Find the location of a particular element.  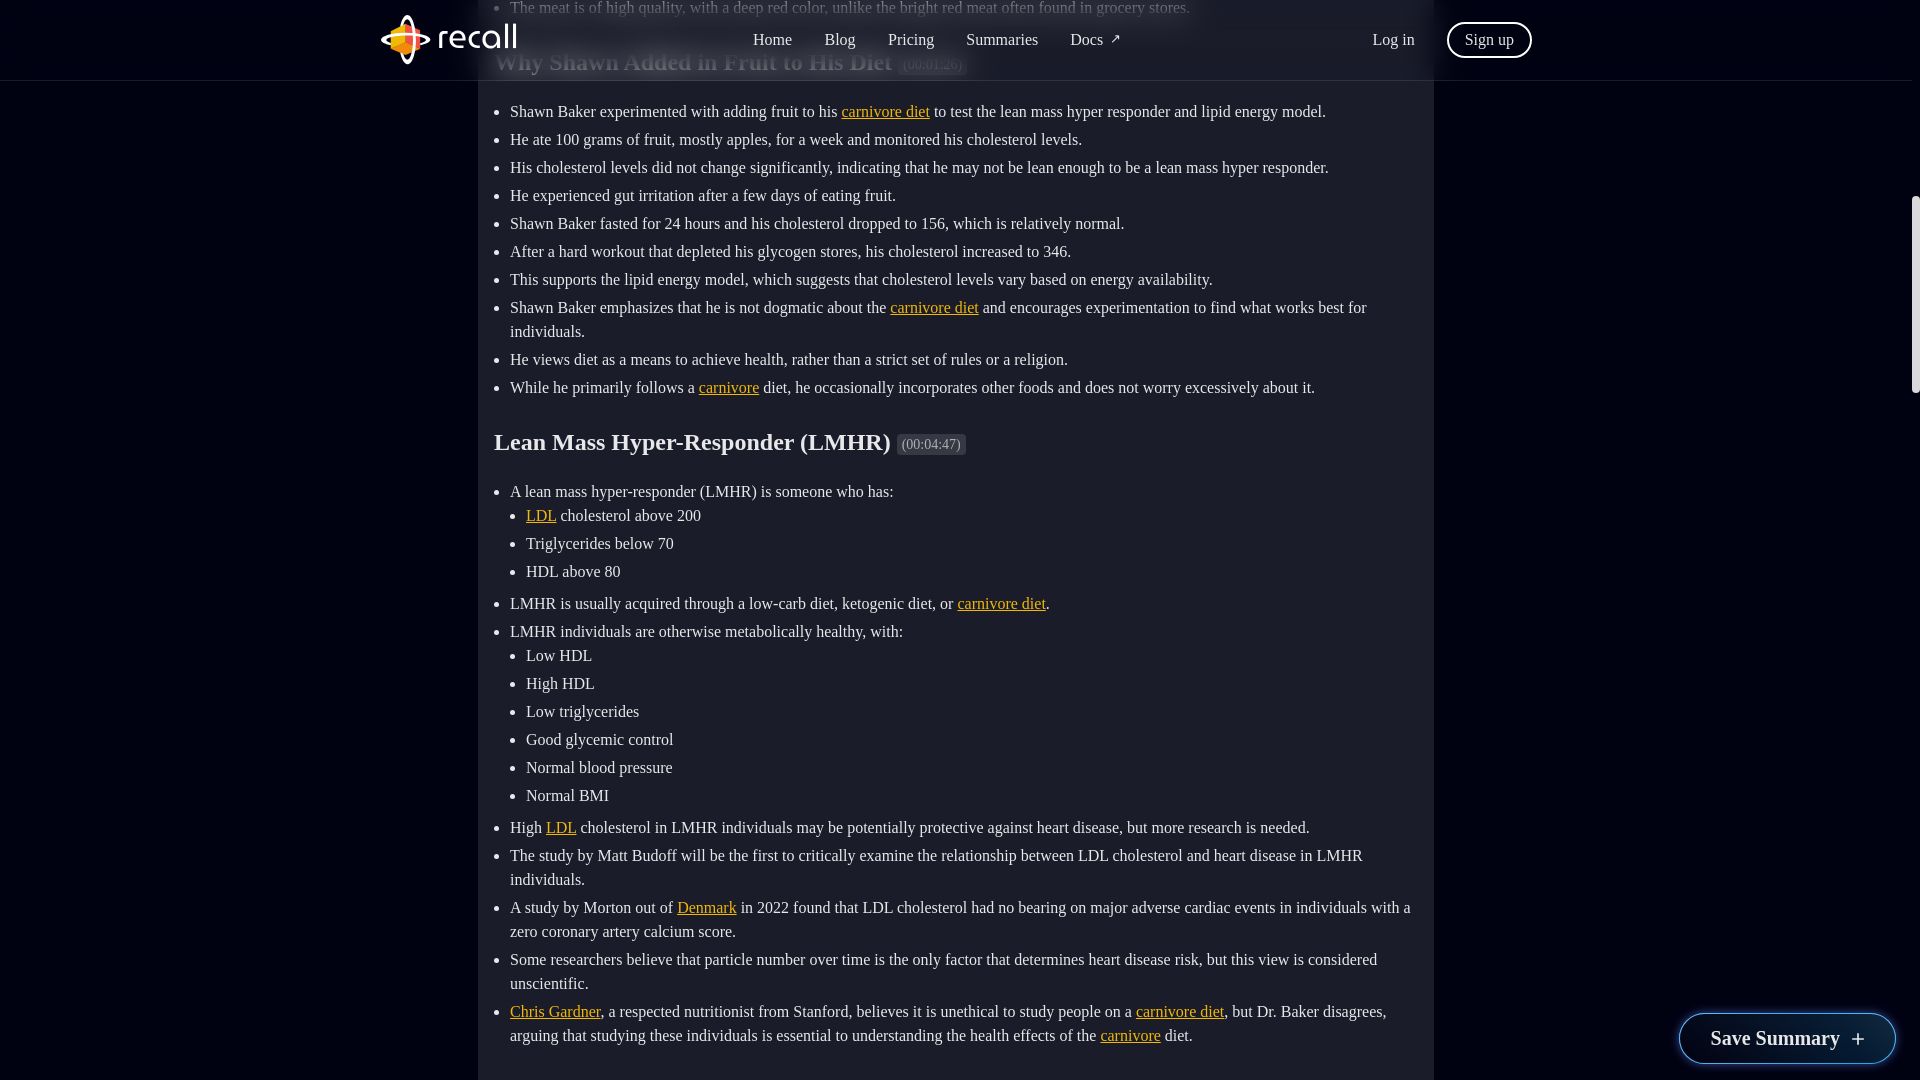

carnivore is located at coordinates (1130, 1036).